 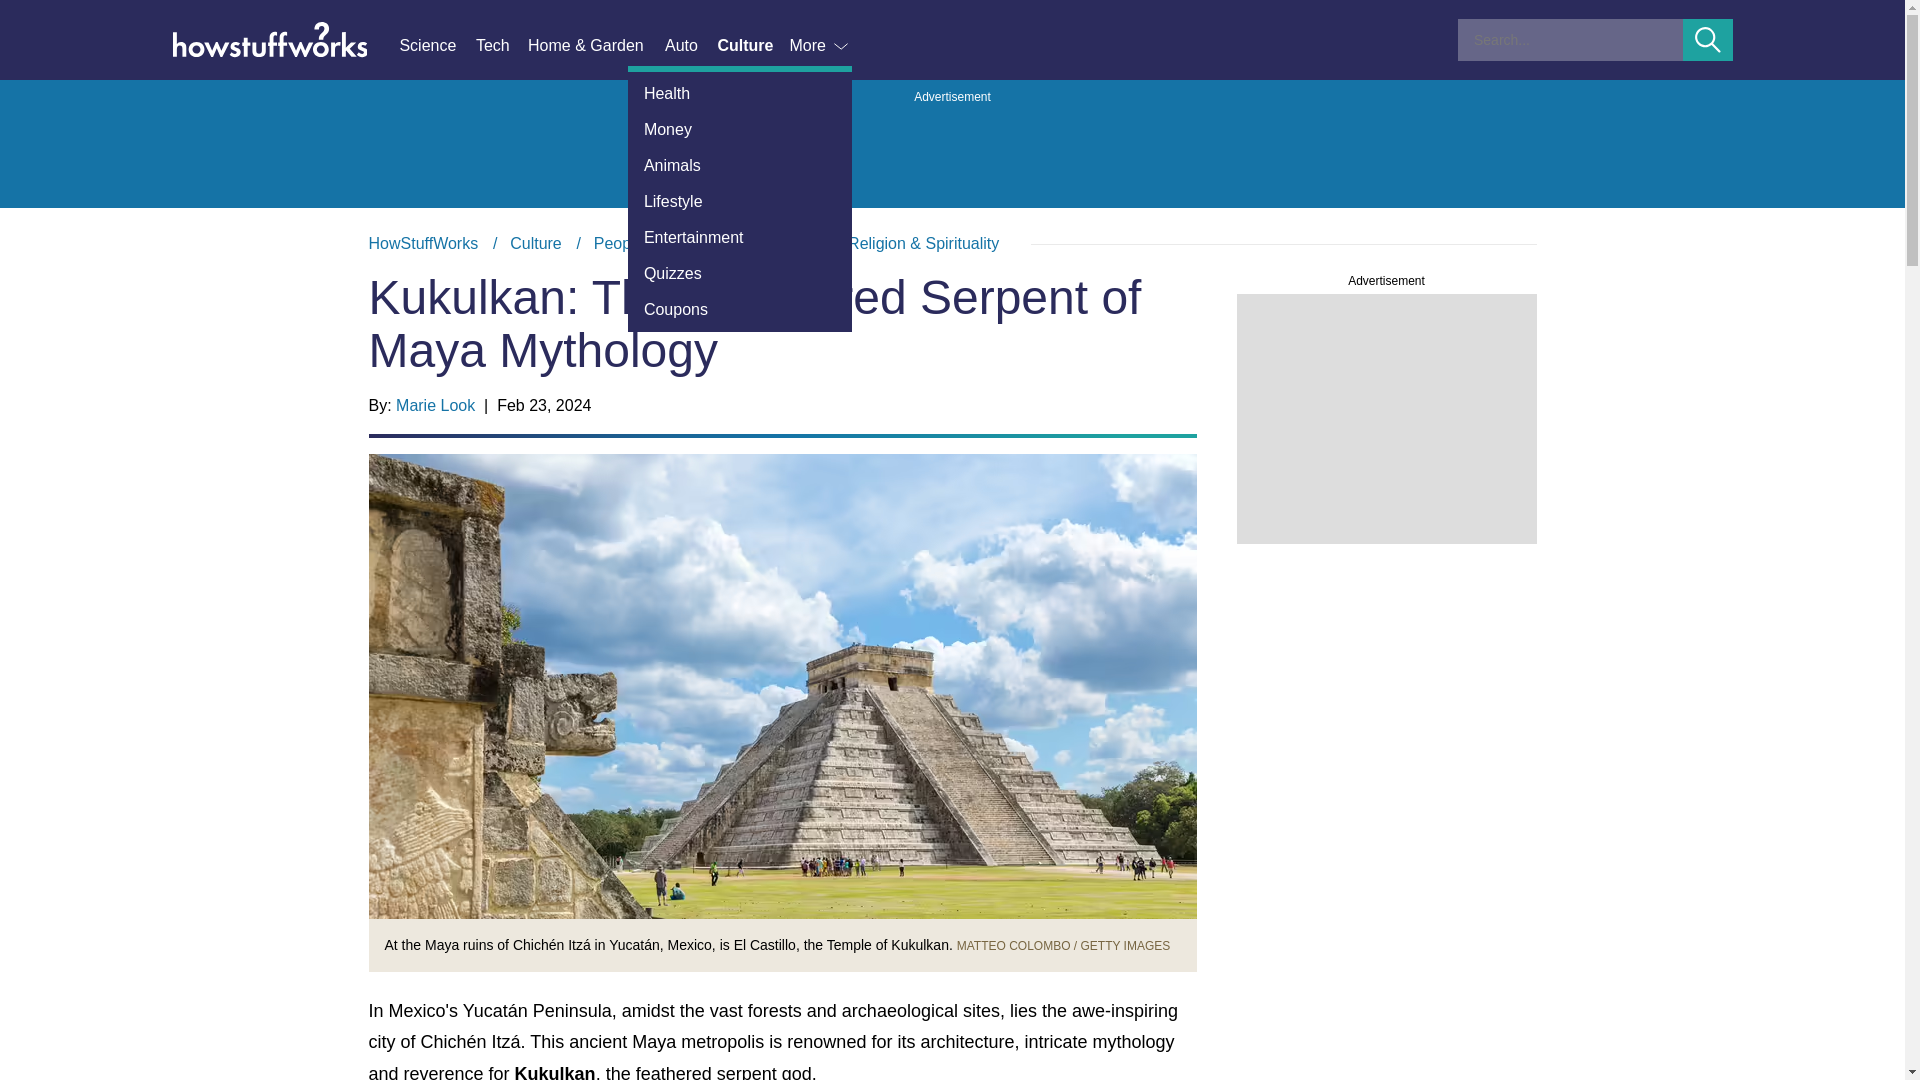 I want to click on Quizzes, so click(x=740, y=273).